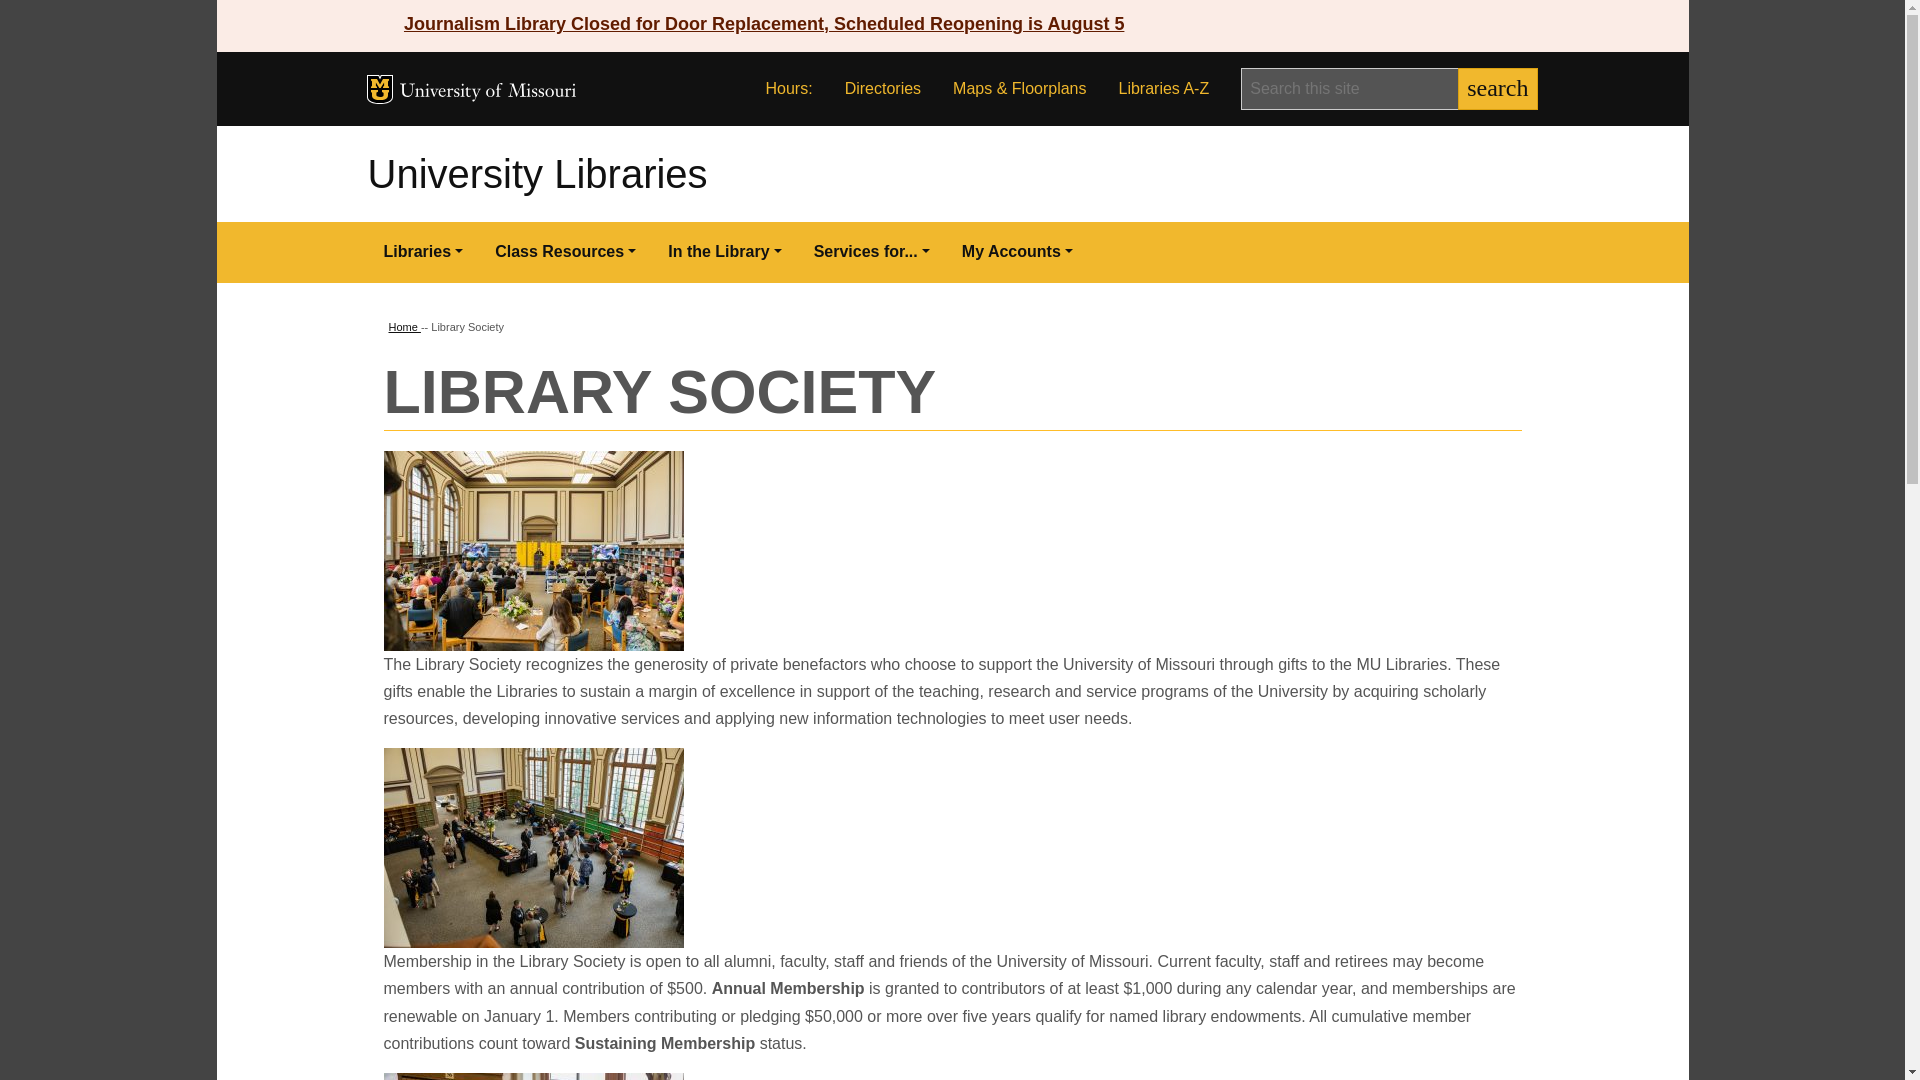 Image resolution: width=1920 pixels, height=1080 pixels. I want to click on search, so click(1497, 89).